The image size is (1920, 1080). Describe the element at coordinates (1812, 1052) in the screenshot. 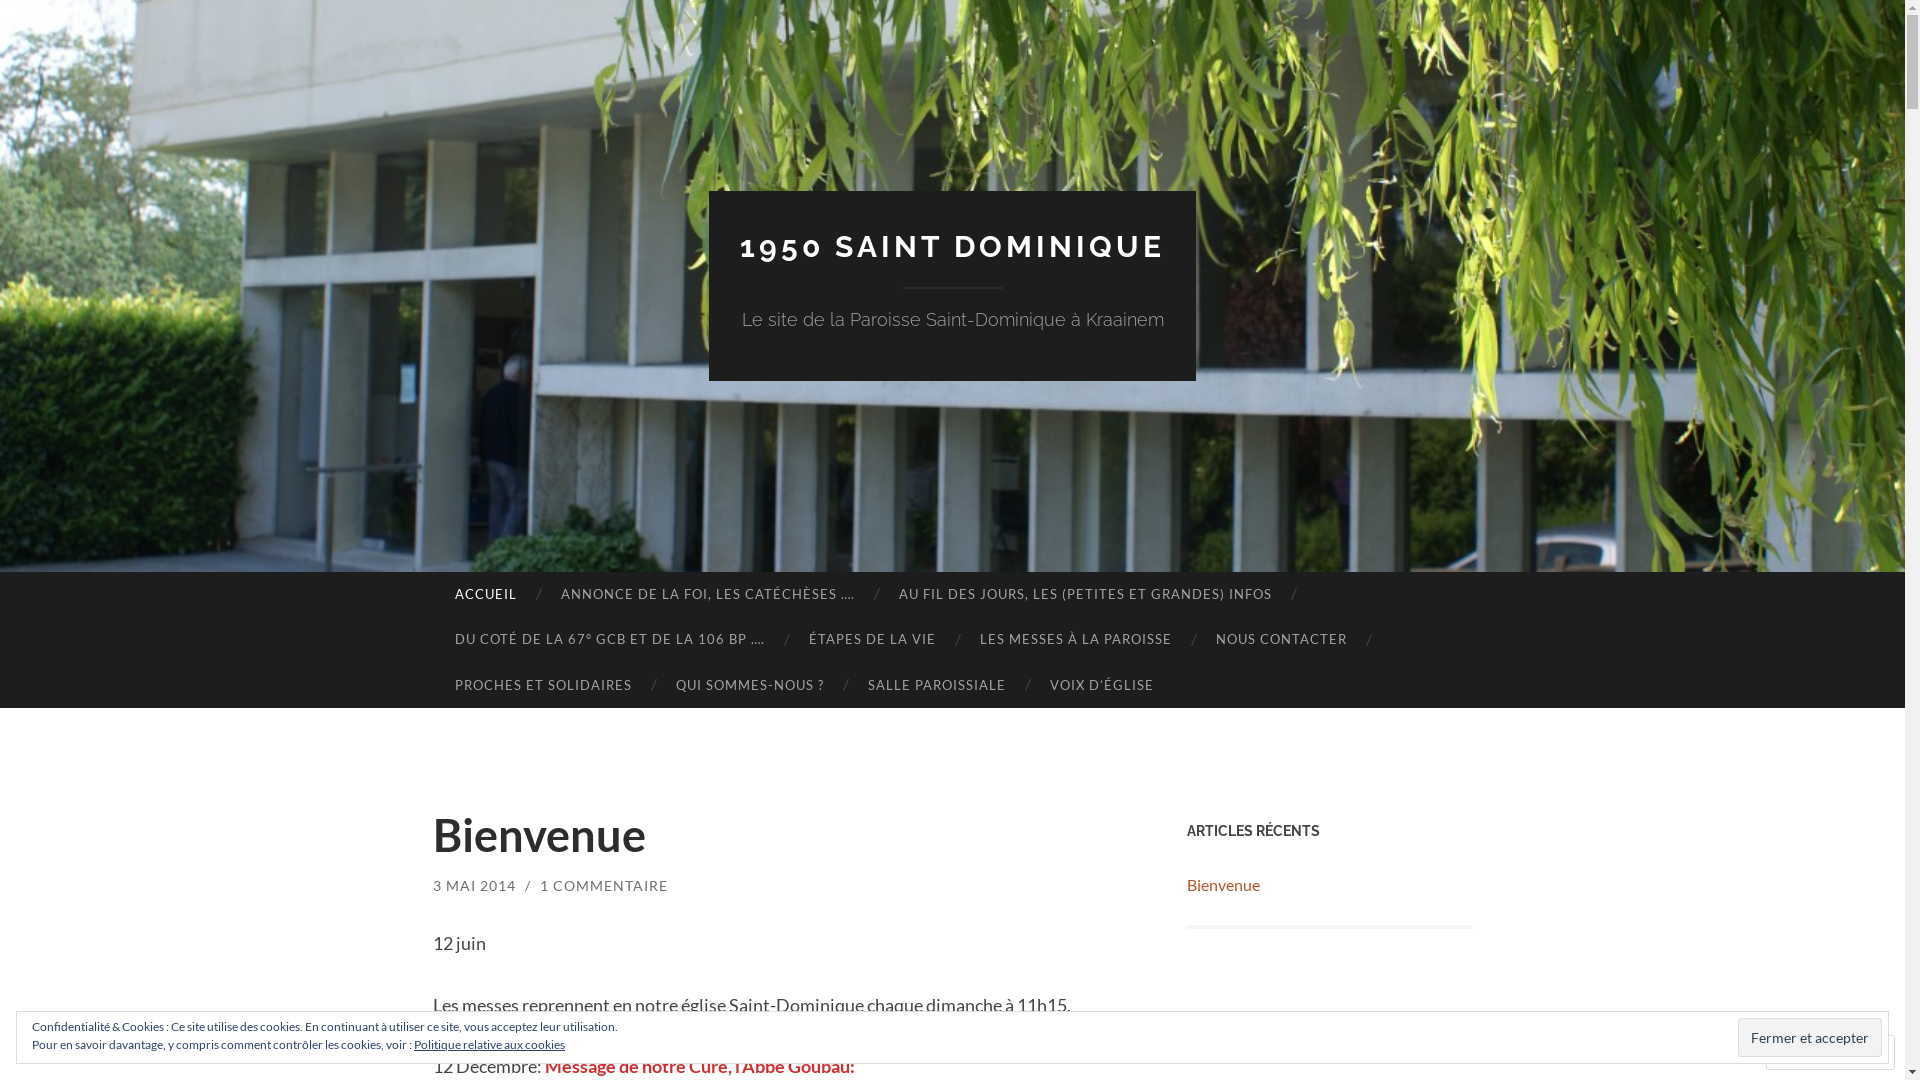

I see `Suivre` at that location.